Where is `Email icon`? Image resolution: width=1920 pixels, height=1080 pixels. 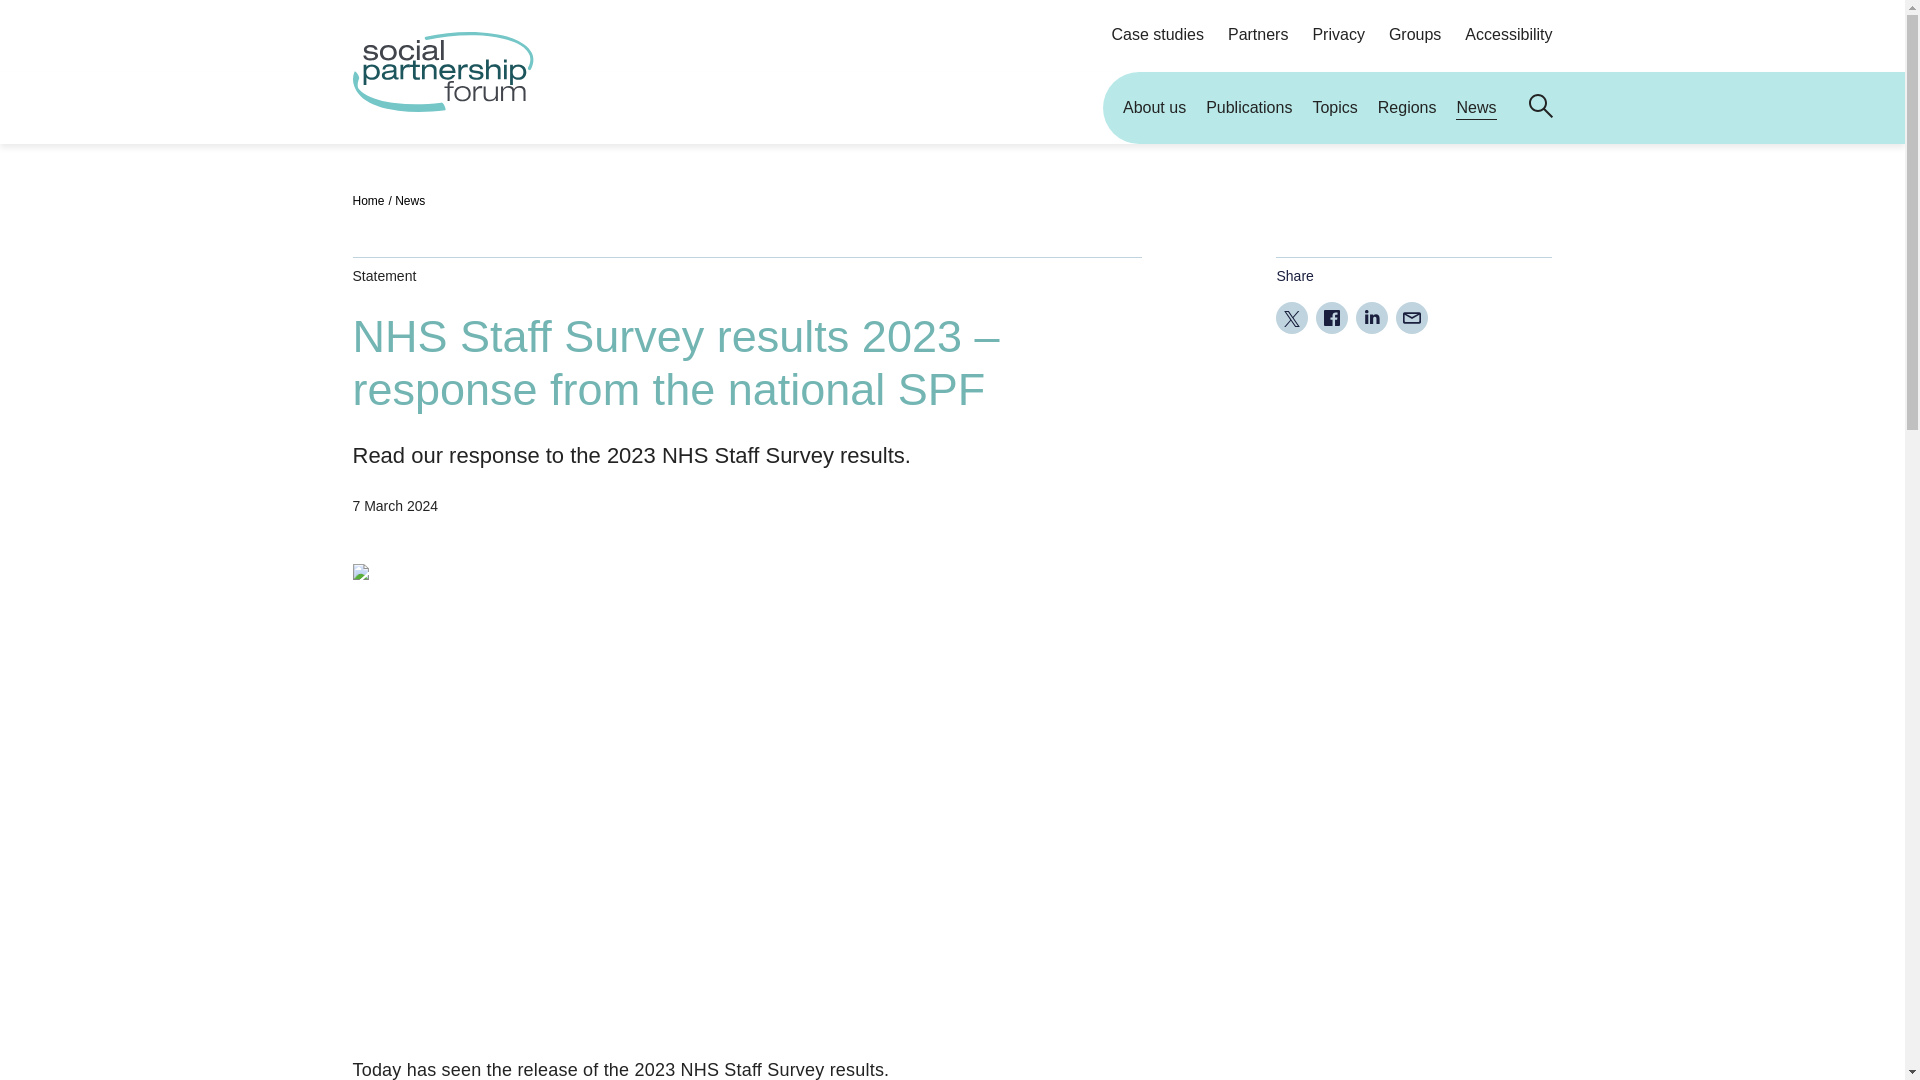 Email icon is located at coordinates (1412, 318).